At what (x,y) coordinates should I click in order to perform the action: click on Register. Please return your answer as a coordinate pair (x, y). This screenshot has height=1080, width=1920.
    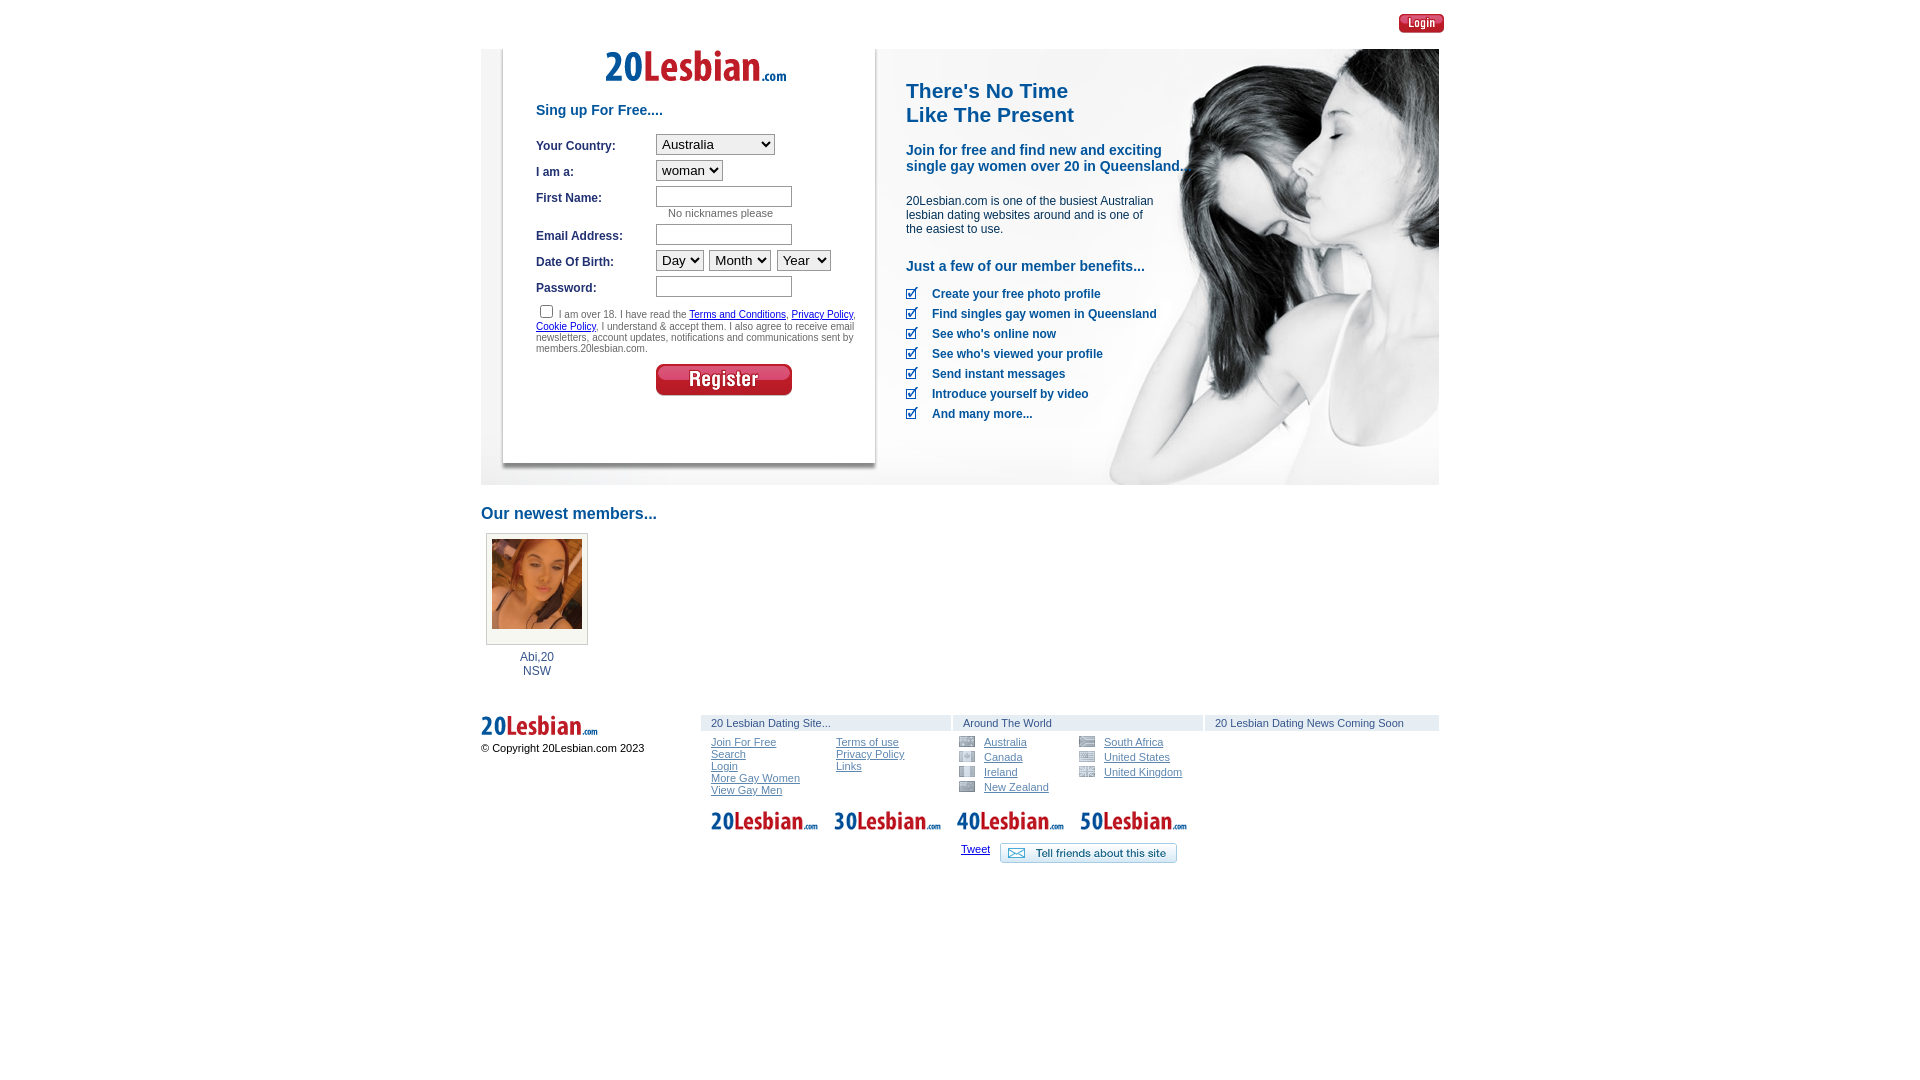
    Looking at the image, I should click on (724, 380).